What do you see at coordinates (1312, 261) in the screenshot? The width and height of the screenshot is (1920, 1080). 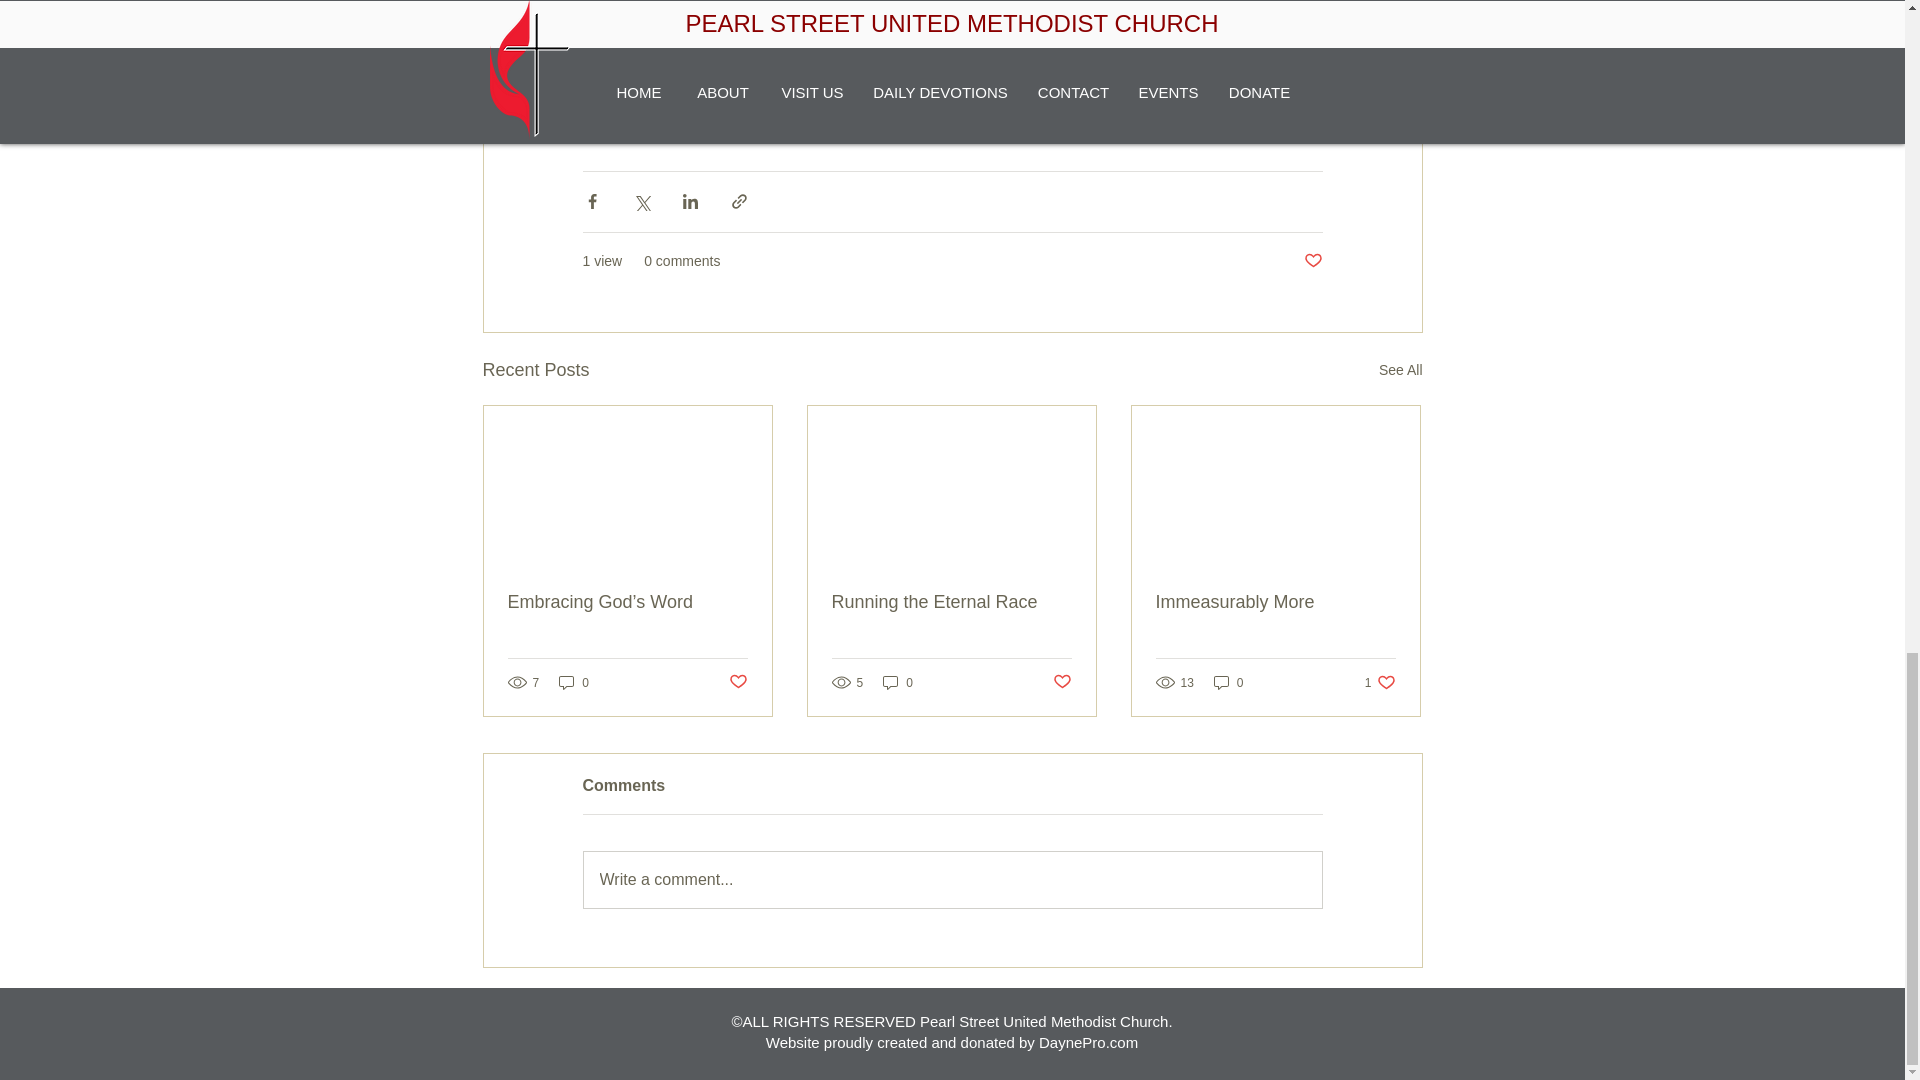 I see `Write a comment...` at bounding box center [1312, 261].